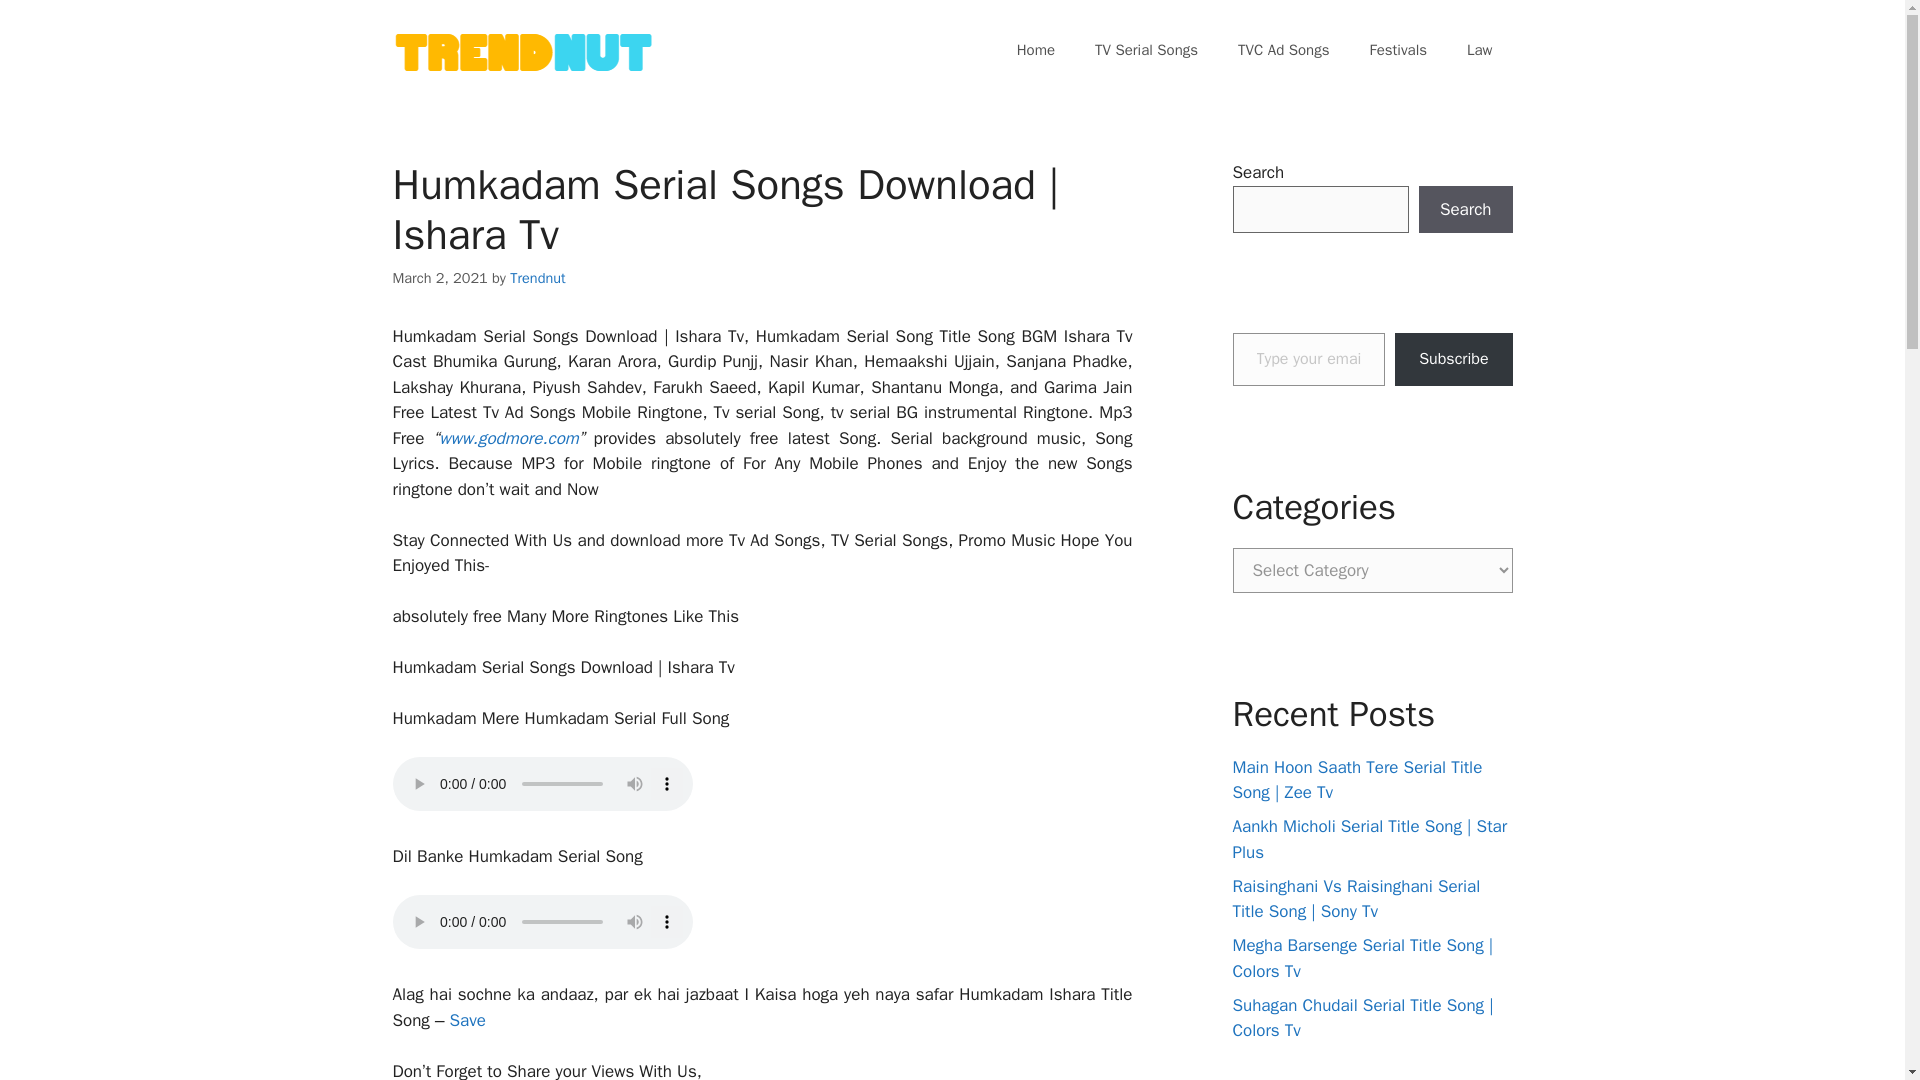 The image size is (1920, 1080). What do you see at coordinates (1036, 50) in the screenshot?
I see `Home` at bounding box center [1036, 50].